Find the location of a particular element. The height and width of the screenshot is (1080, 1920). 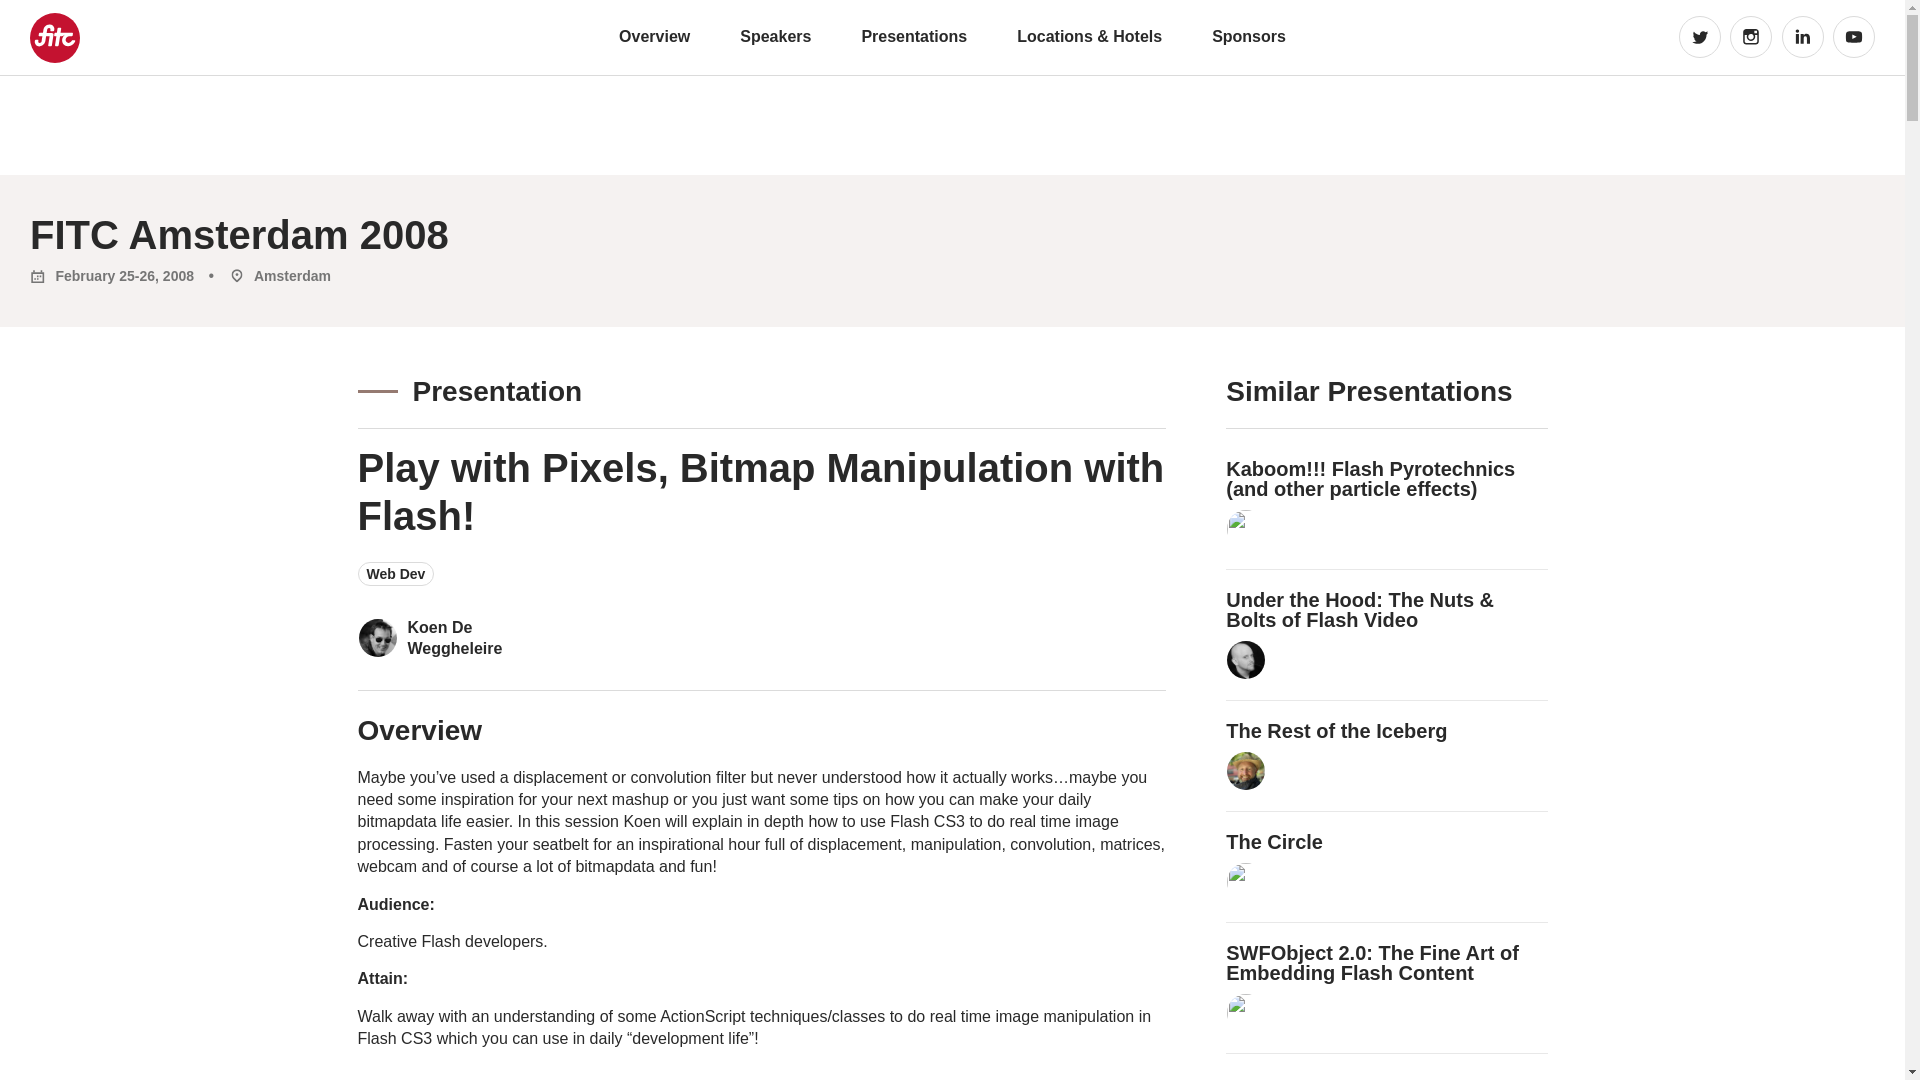

Sponsors is located at coordinates (1248, 36).